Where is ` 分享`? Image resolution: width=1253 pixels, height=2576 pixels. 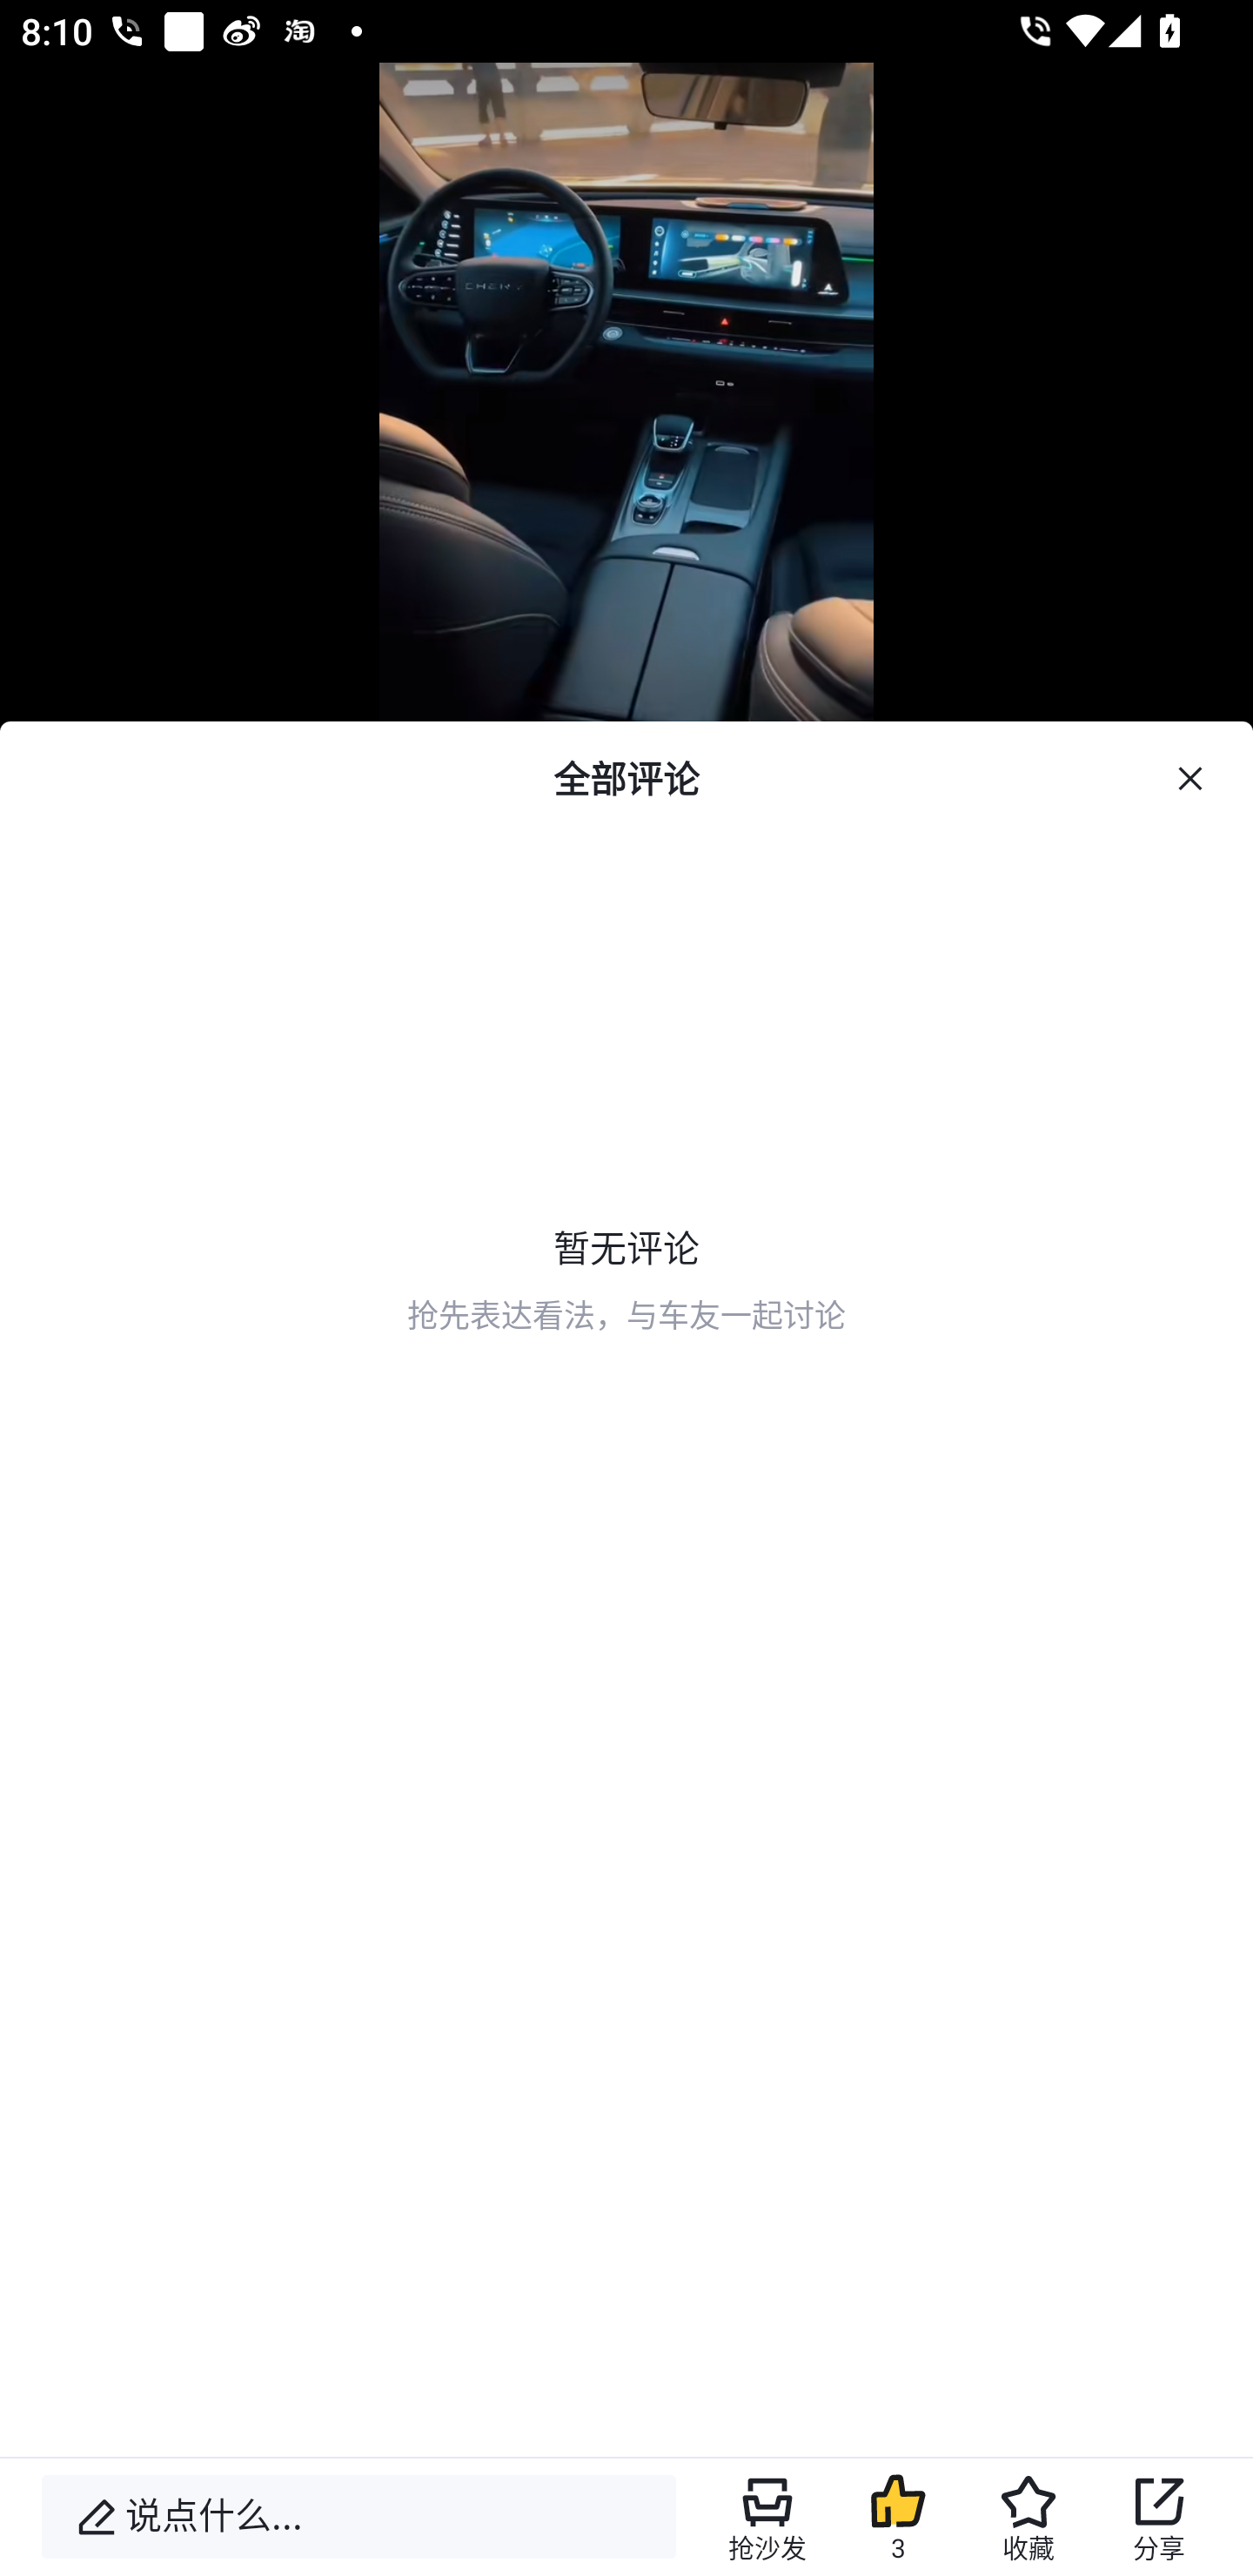  分享 is located at coordinates (1159, 2517).